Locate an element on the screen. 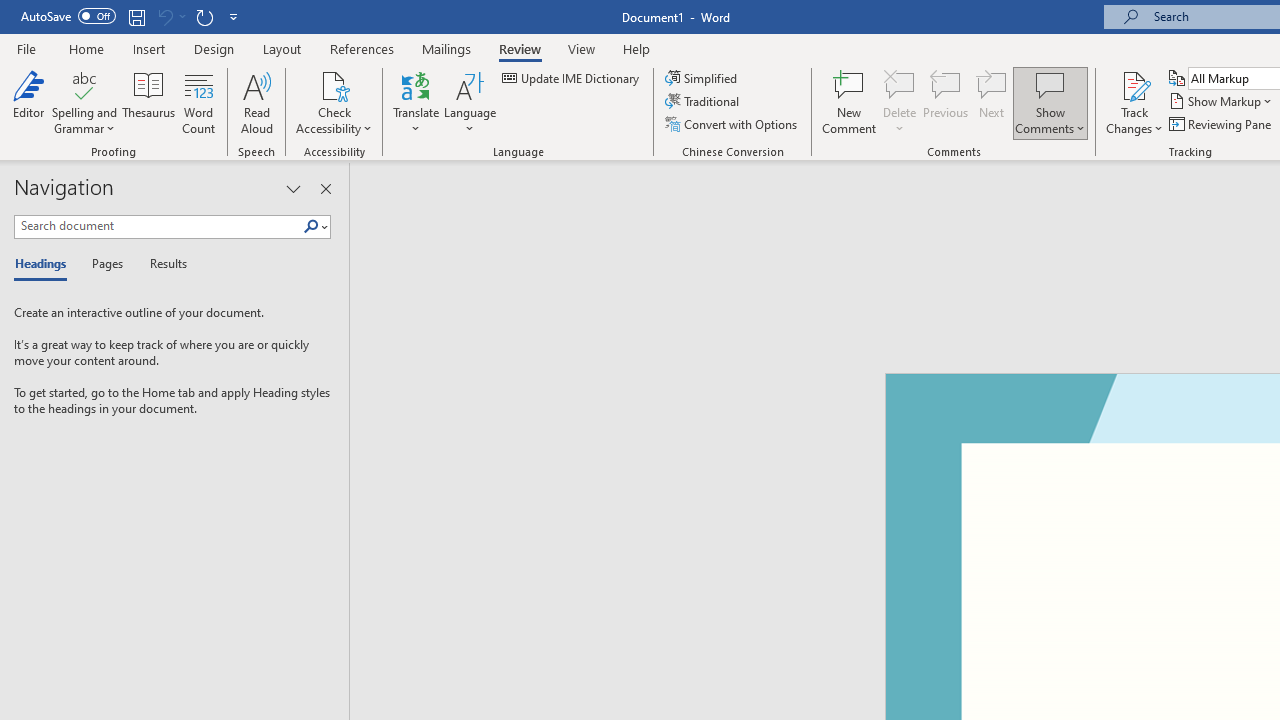  Search is located at coordinates (311, 227).